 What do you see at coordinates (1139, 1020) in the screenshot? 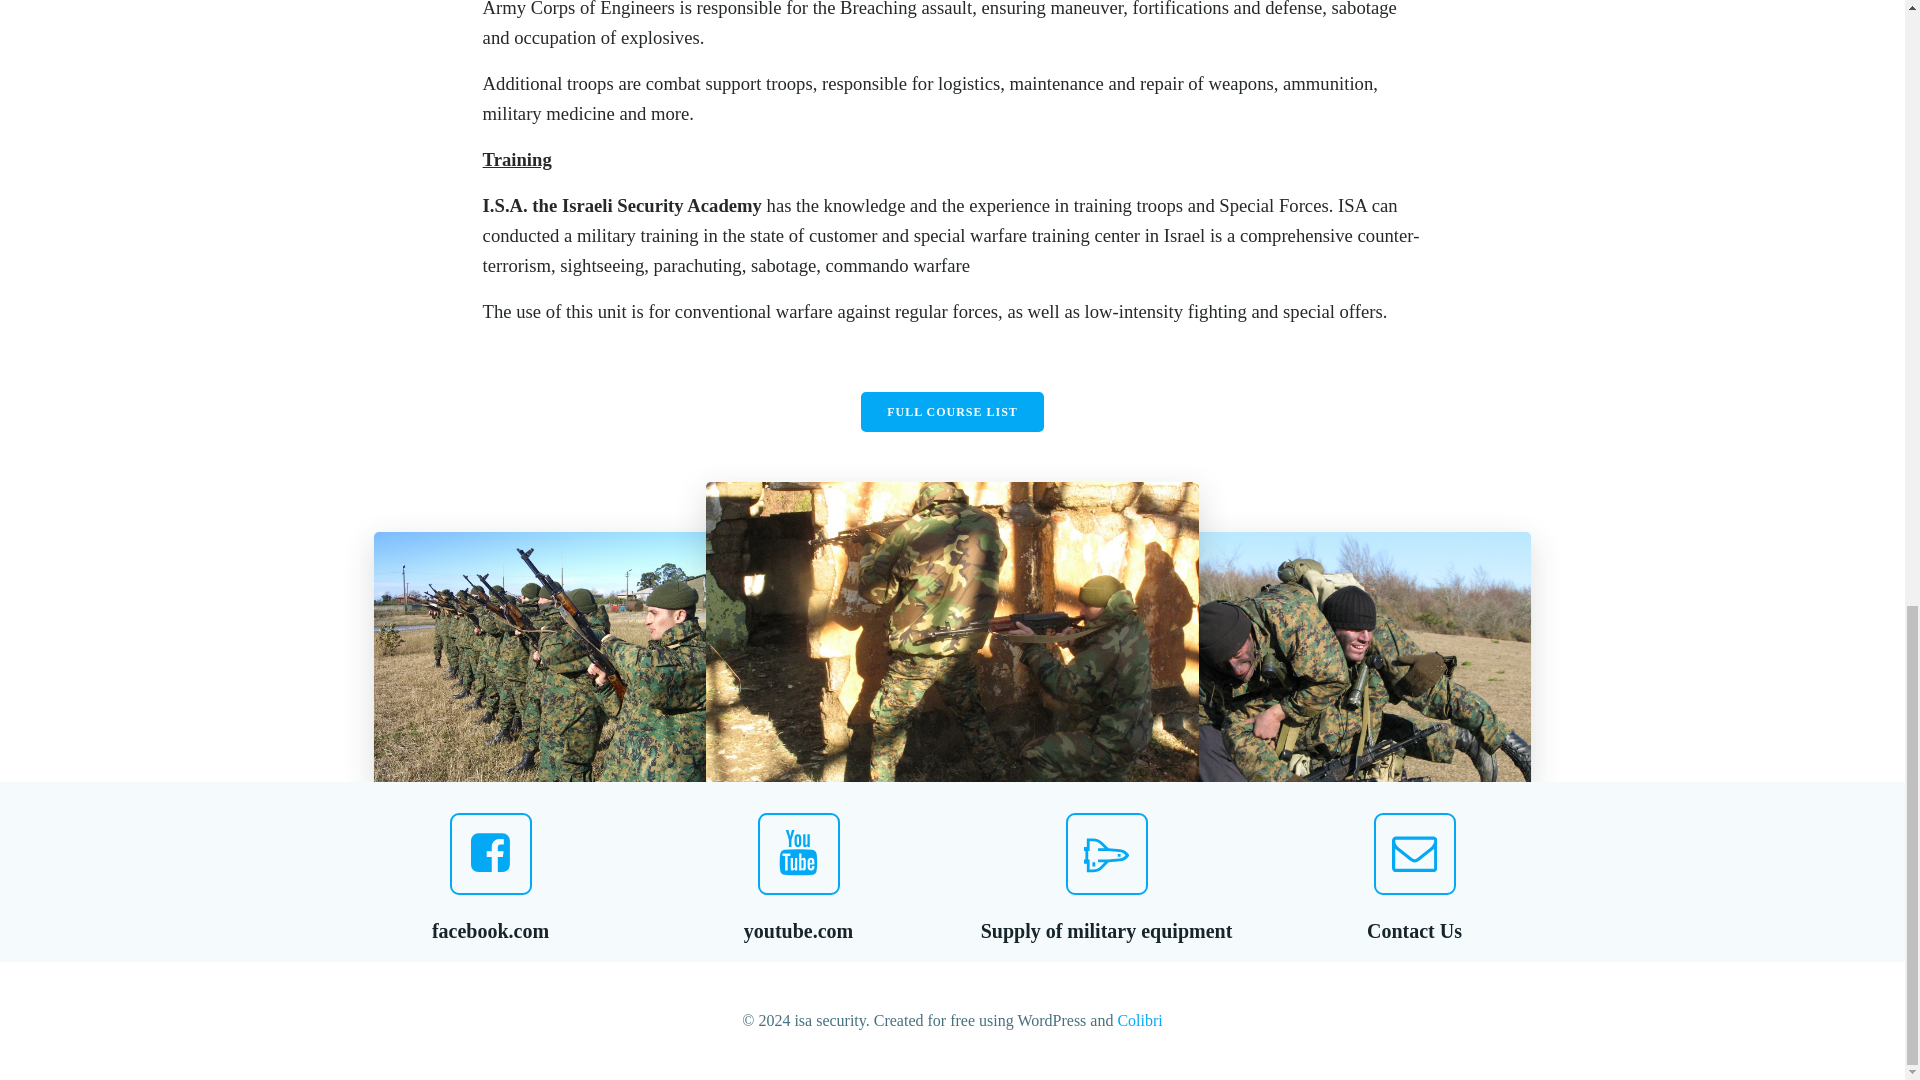
I see `Colibri` at bounding box center [1139, 1020].